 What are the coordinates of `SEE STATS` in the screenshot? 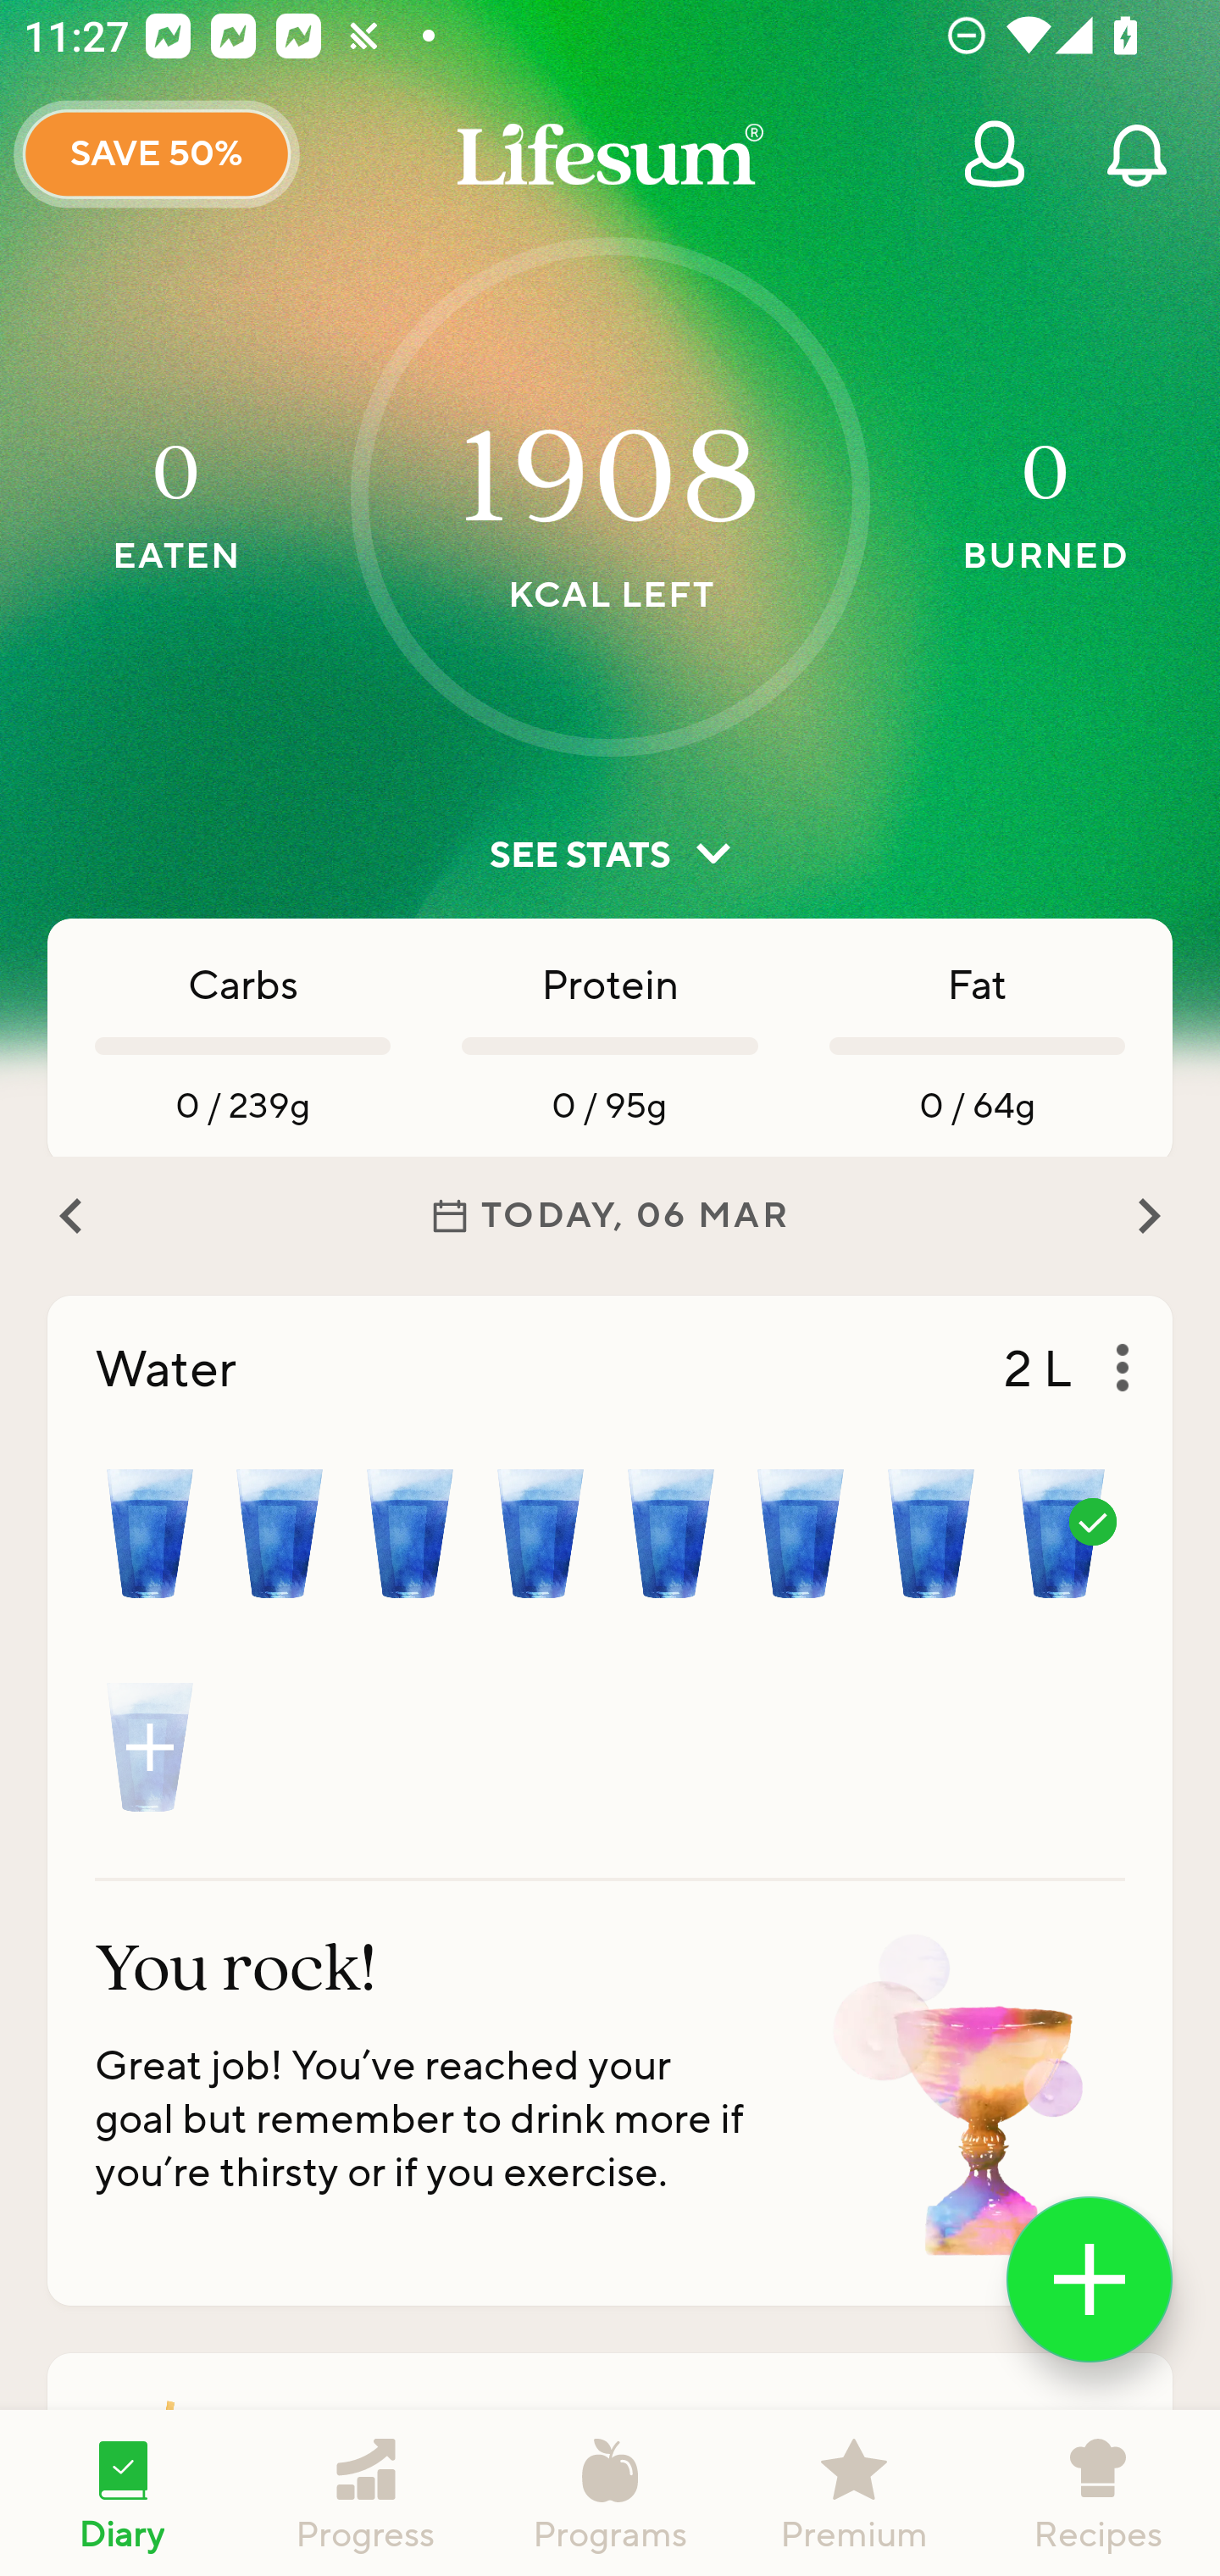 It's located at (610, 854).